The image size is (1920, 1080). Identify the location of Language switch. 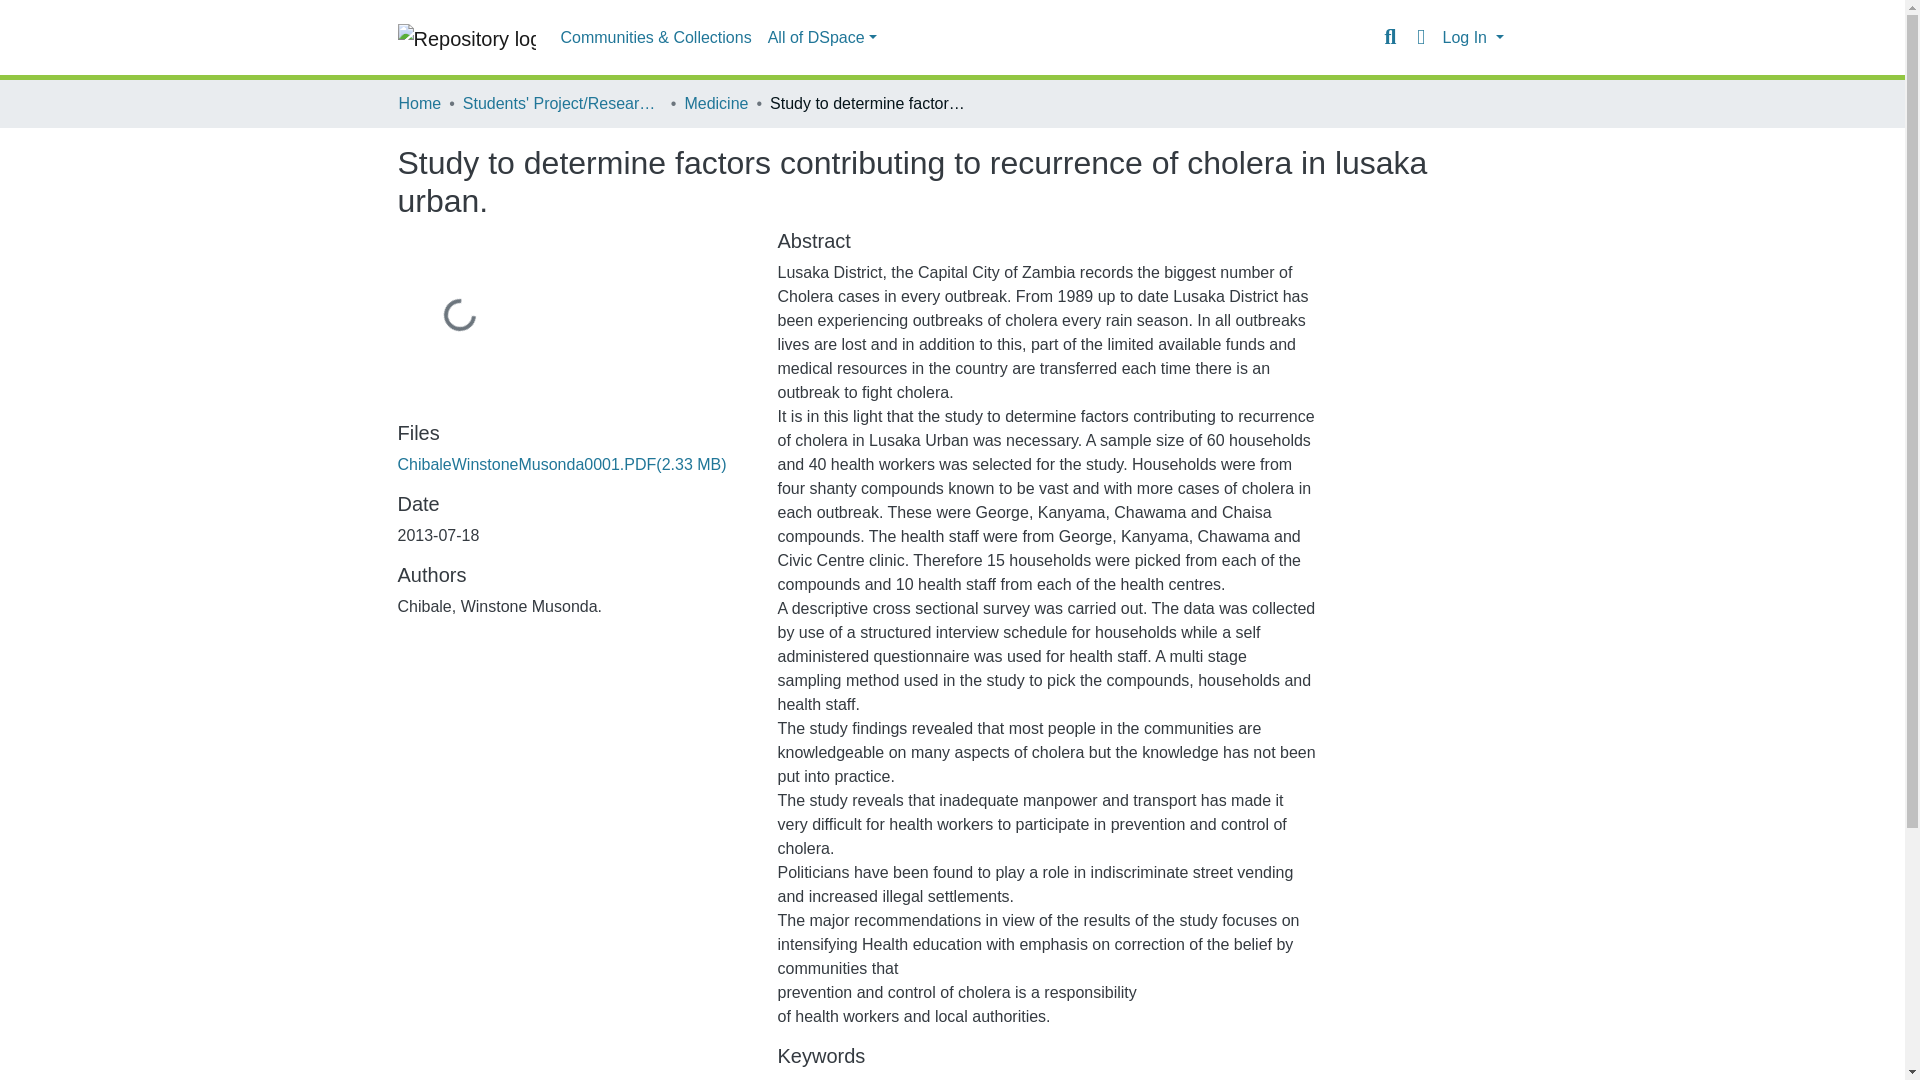
(1420, 37).